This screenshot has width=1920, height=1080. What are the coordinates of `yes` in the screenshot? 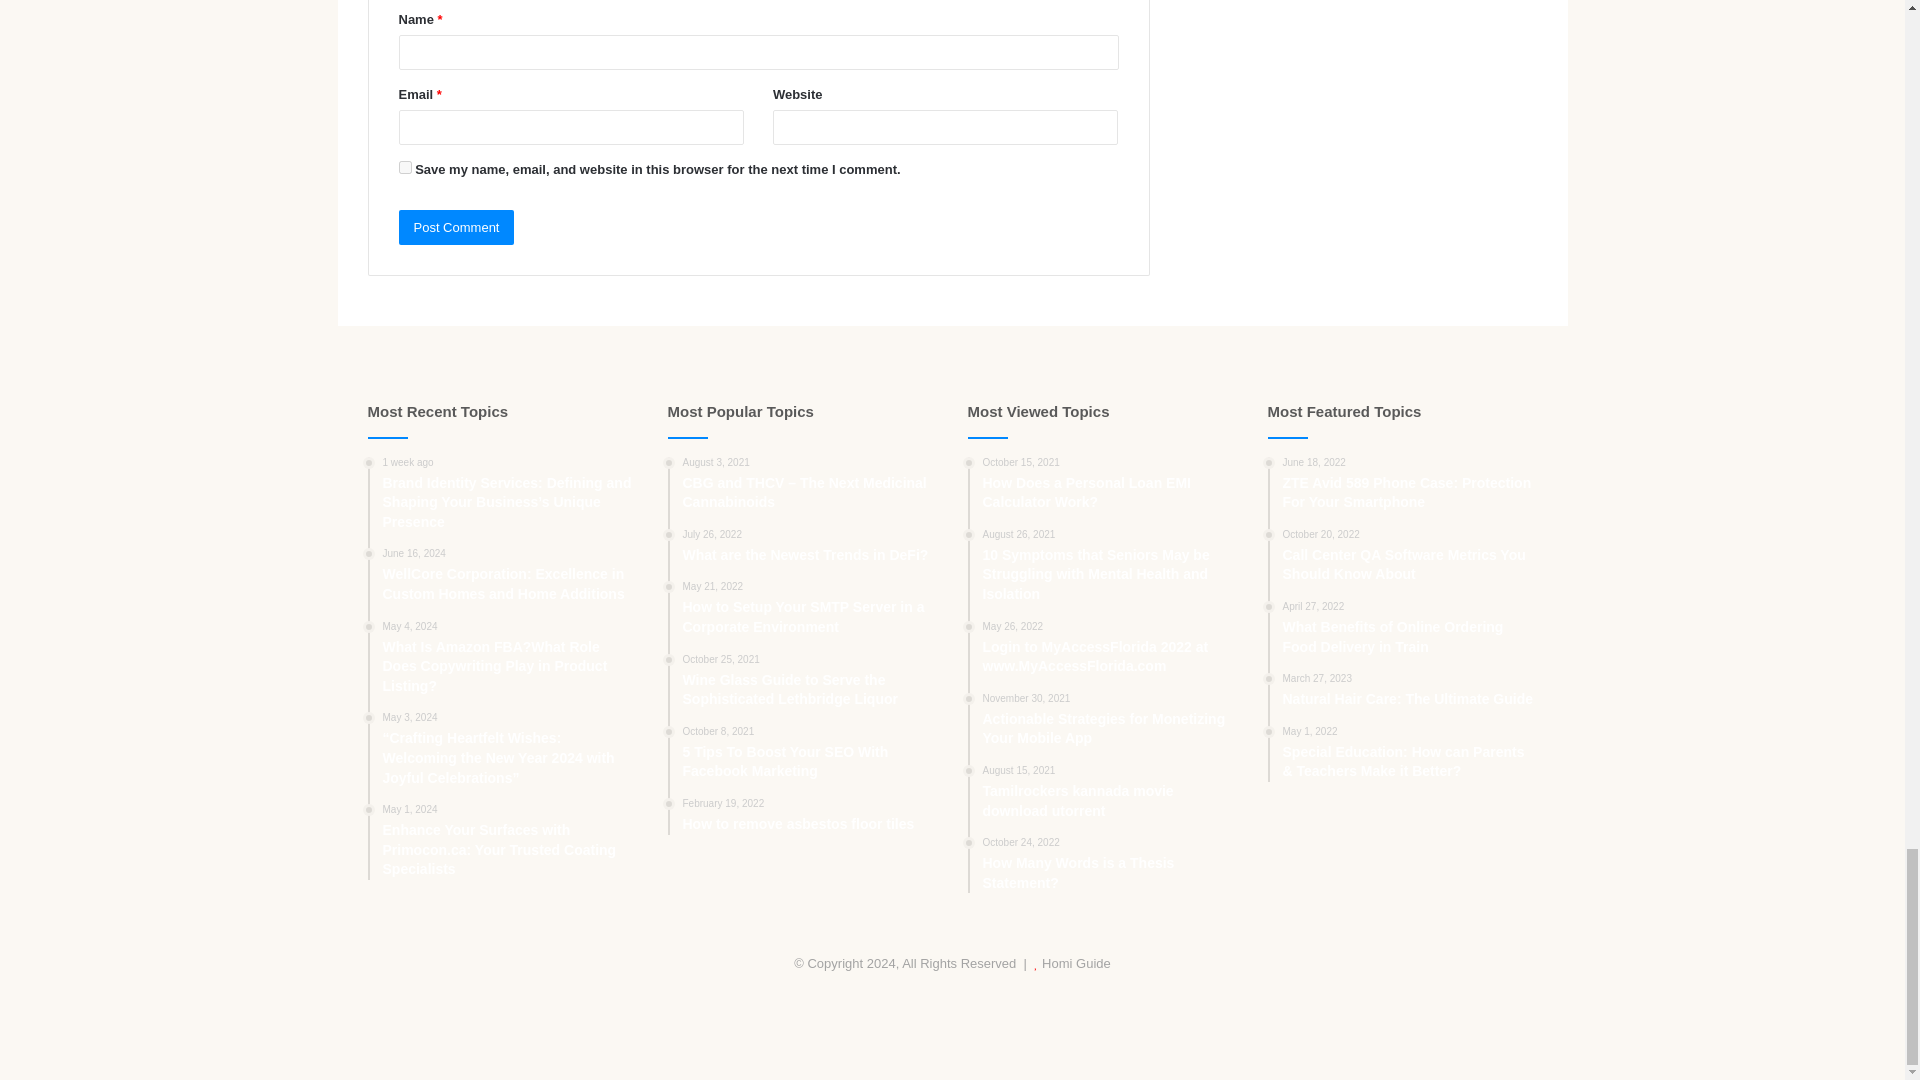 It's located at (404, 166).